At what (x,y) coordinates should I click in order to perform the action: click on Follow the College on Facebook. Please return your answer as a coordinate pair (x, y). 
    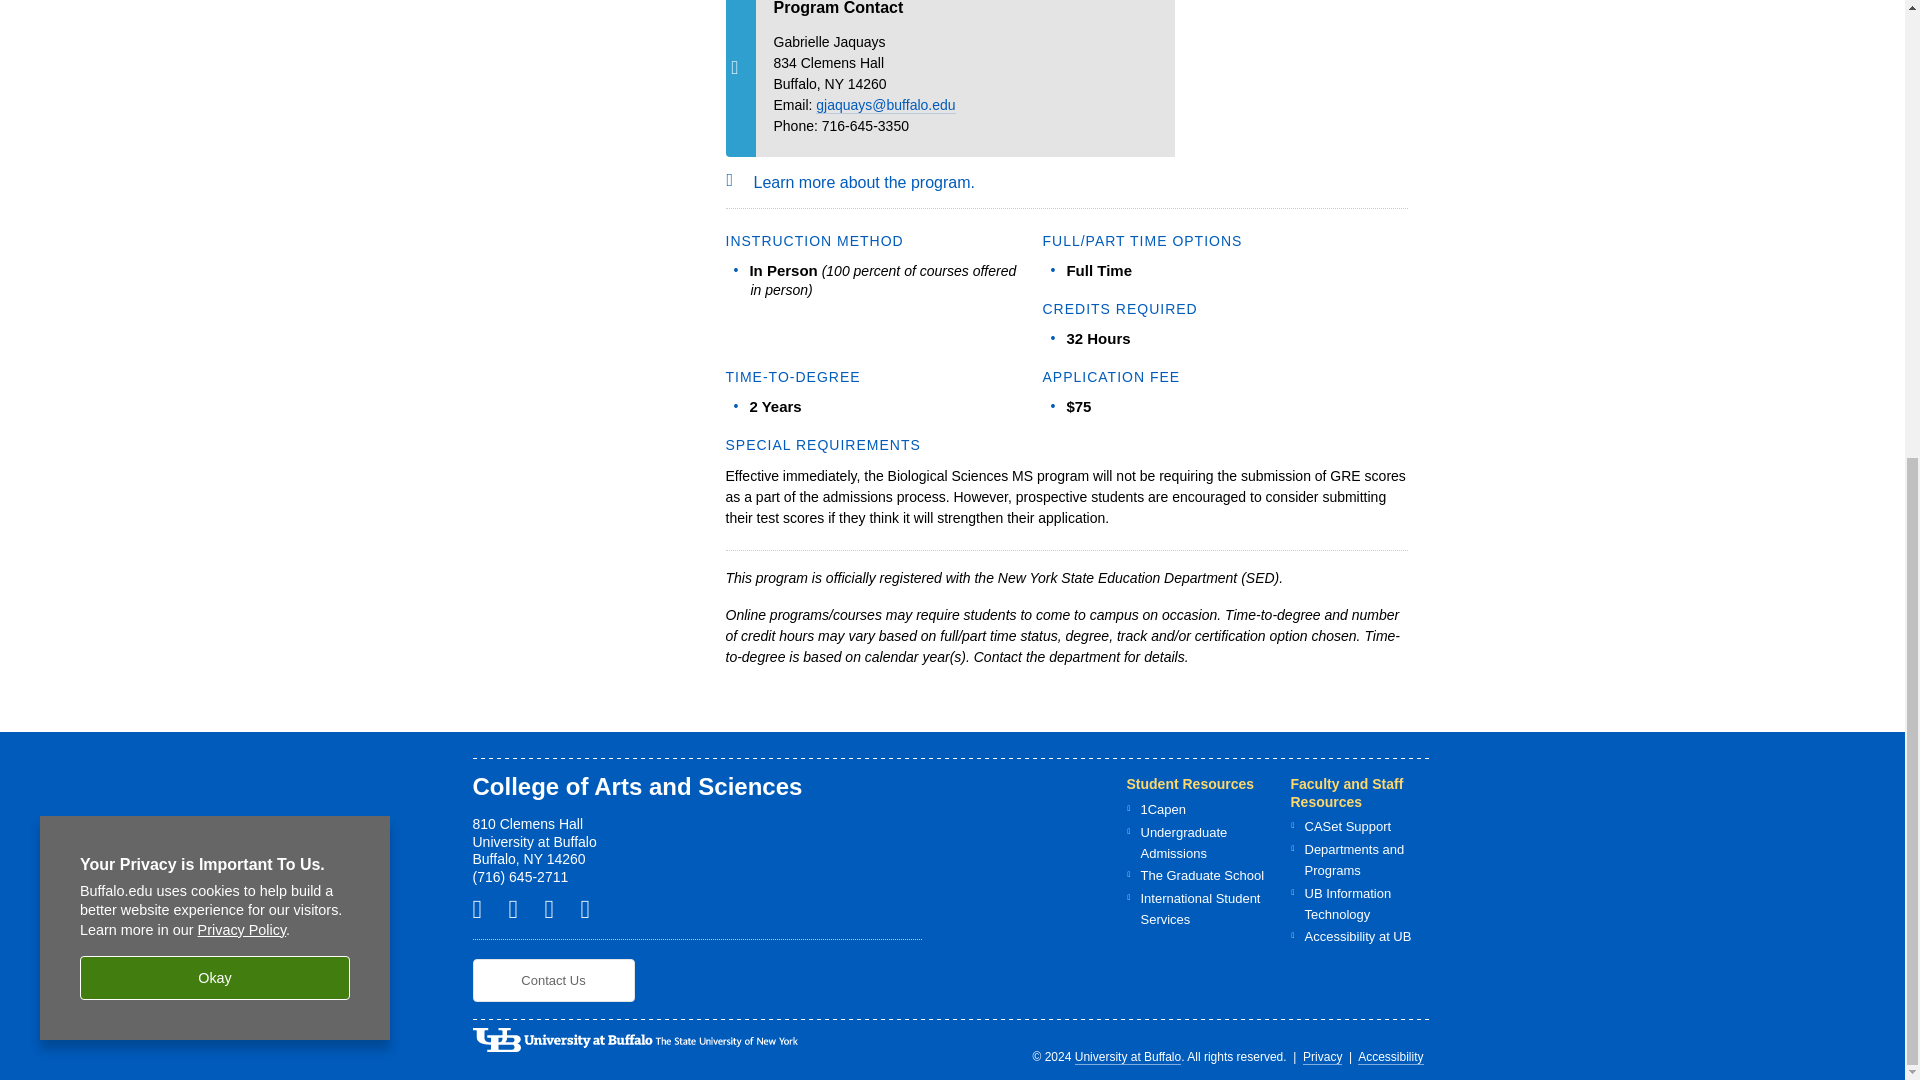
    Looking at the image, I should click on (484, 909).